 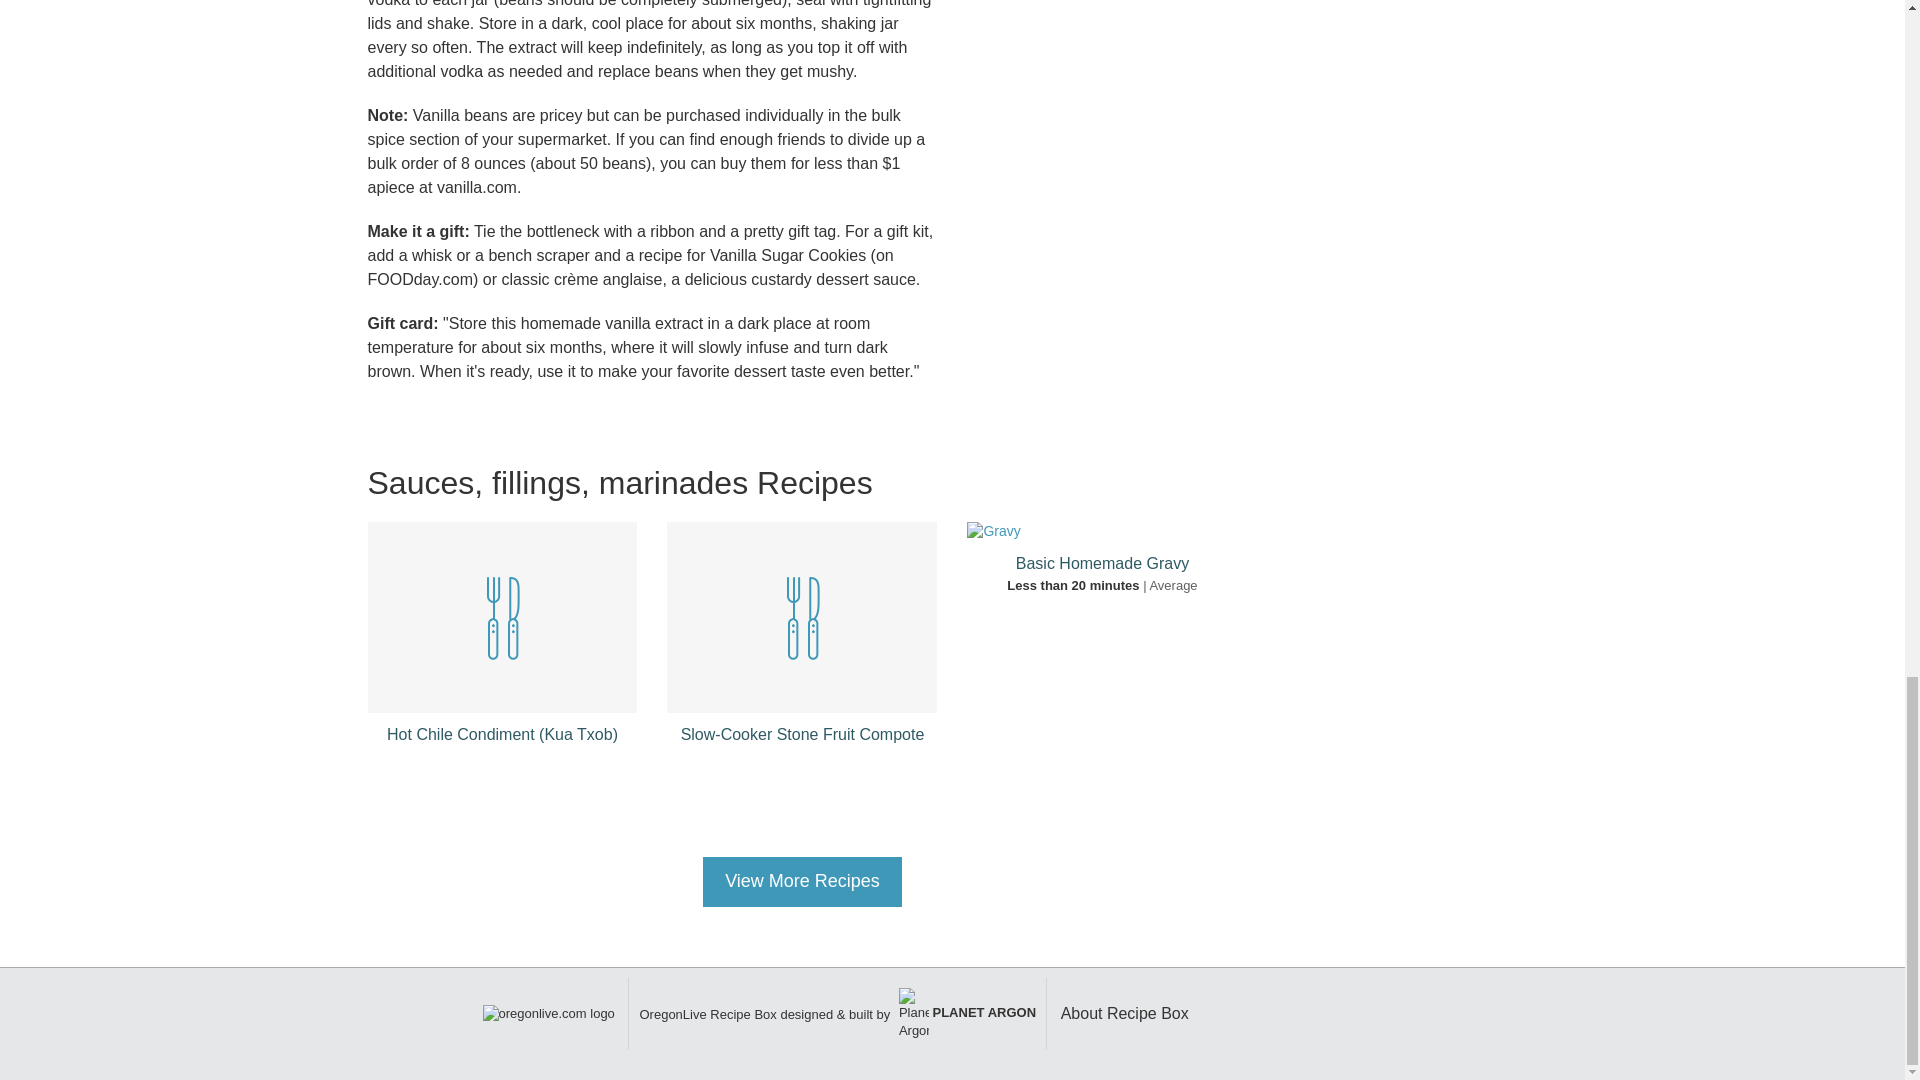 I want to click on View More Recipes, so click(x=802, y=882).